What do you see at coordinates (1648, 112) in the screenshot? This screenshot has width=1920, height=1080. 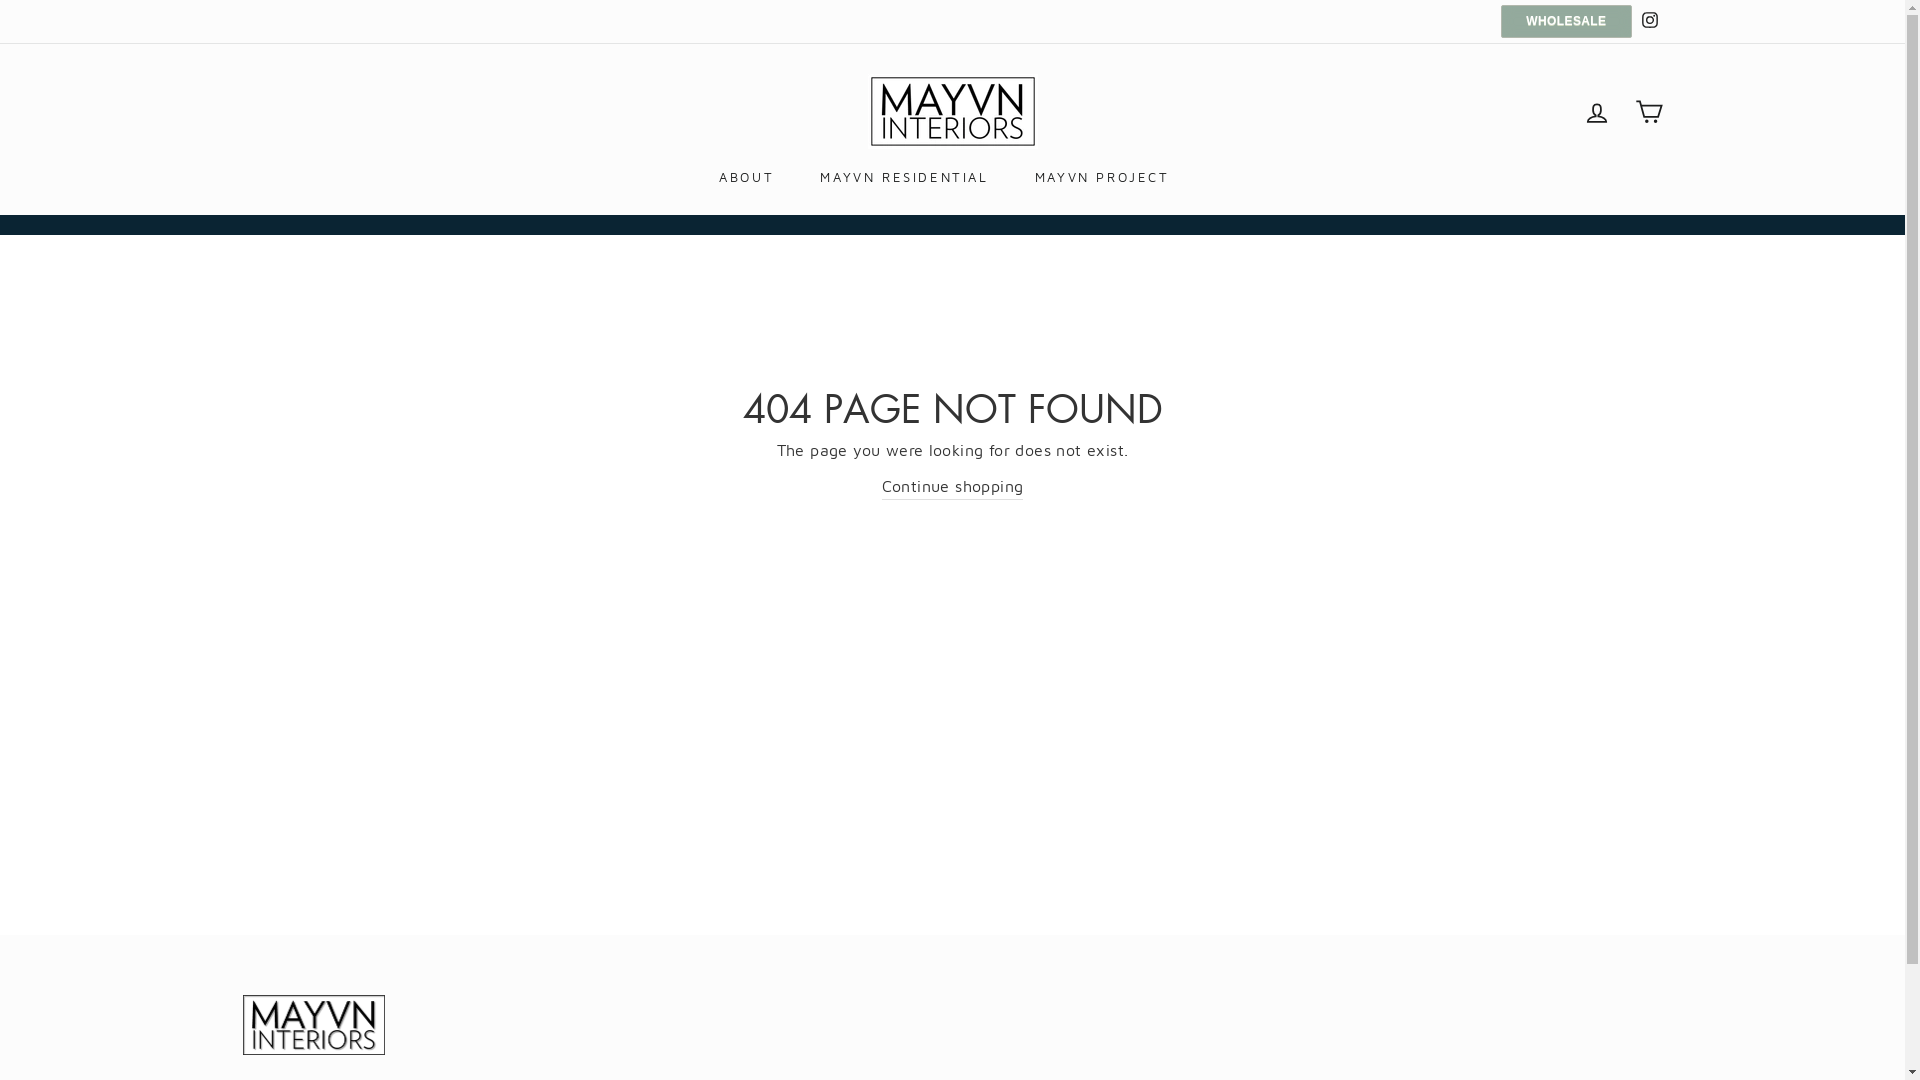 I see `CART` at bounding box center [1648, 112].